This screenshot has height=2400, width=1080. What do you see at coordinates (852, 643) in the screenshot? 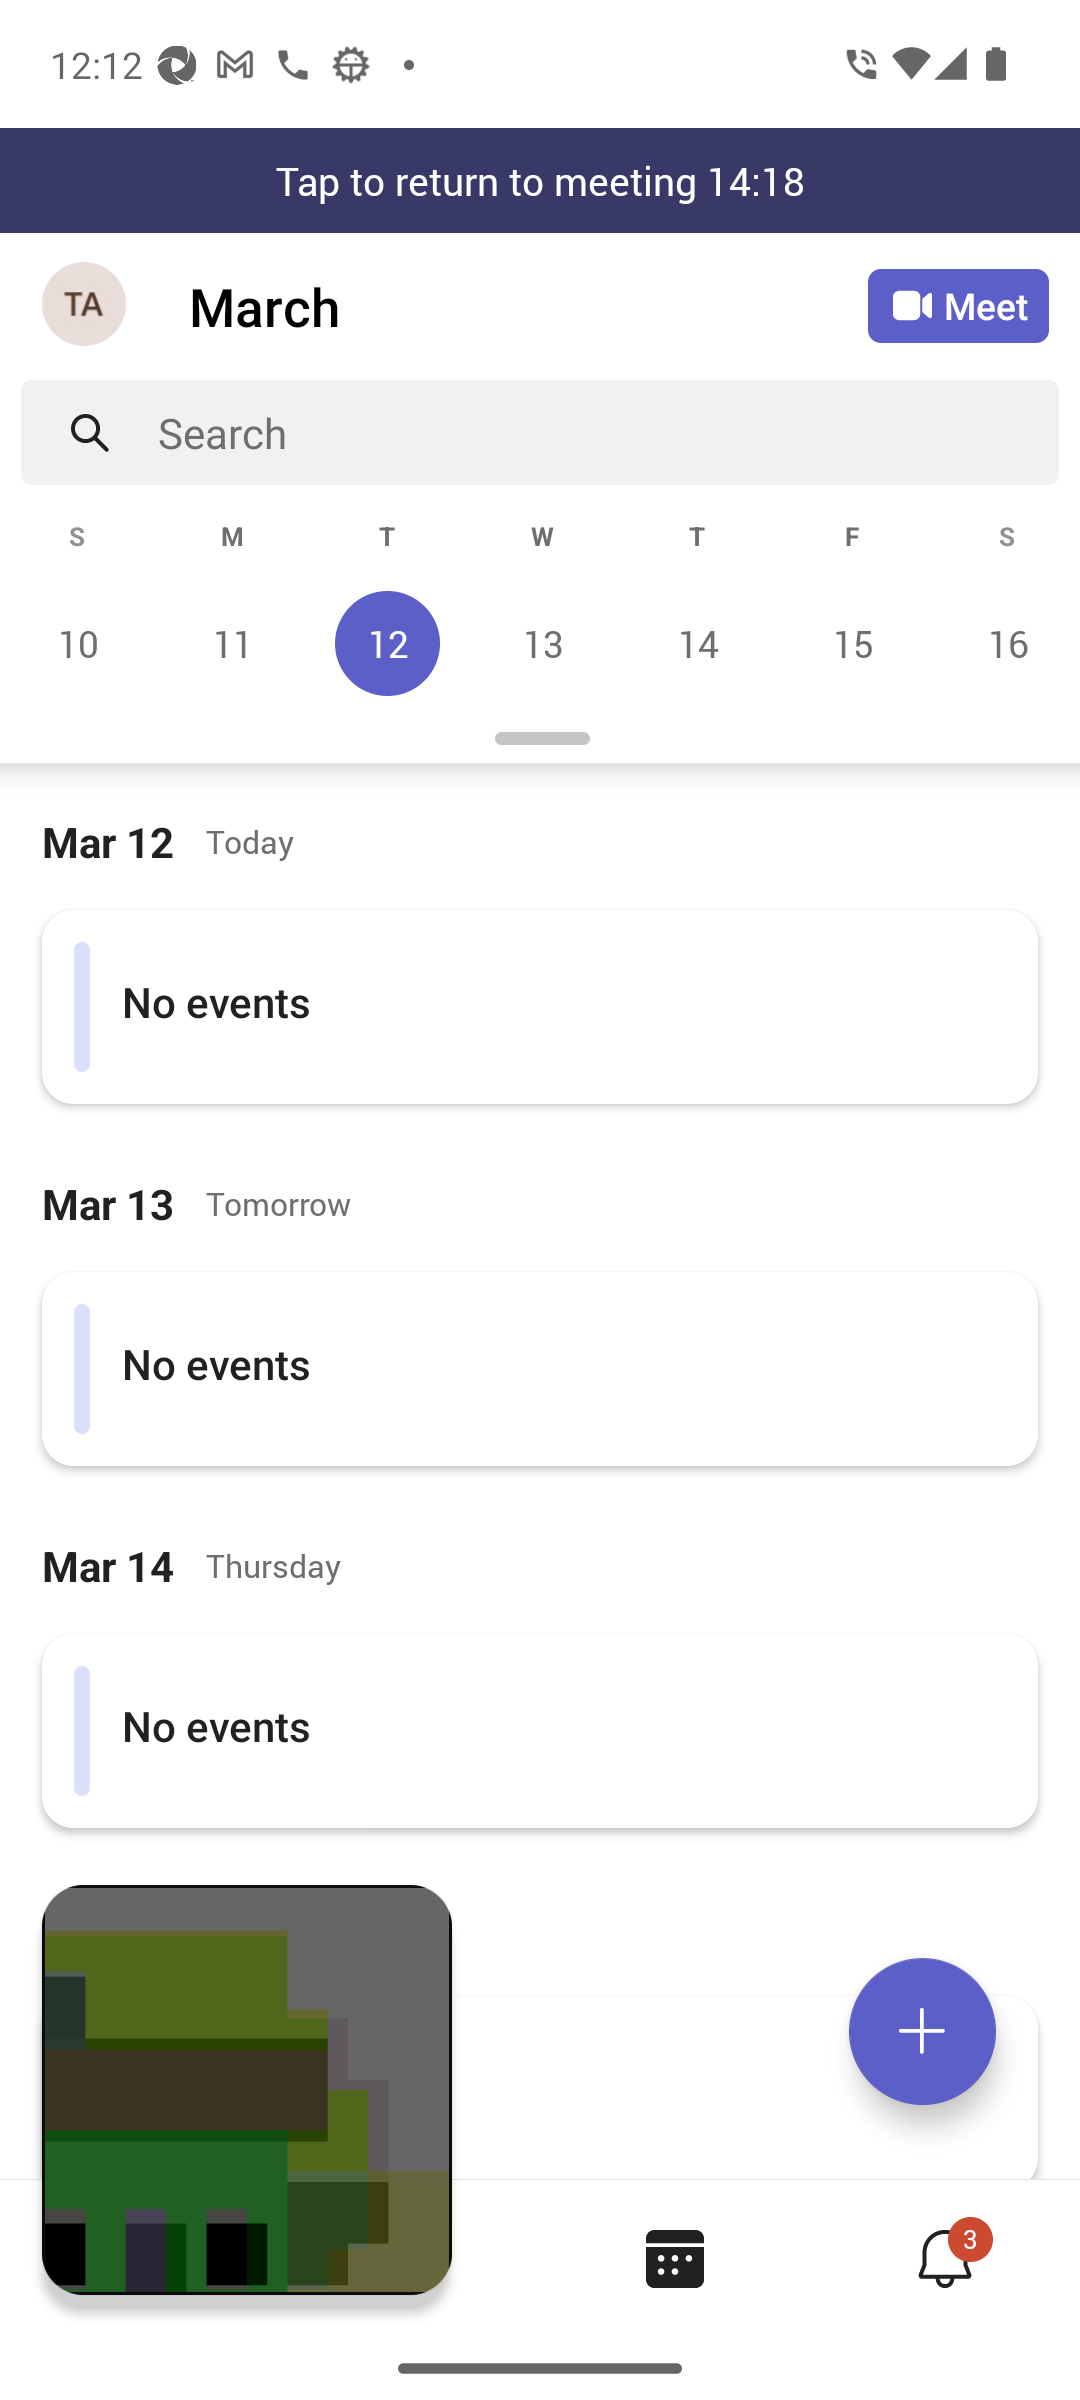
I see `Friday, March 15 15` at bounding box center [852, 643].